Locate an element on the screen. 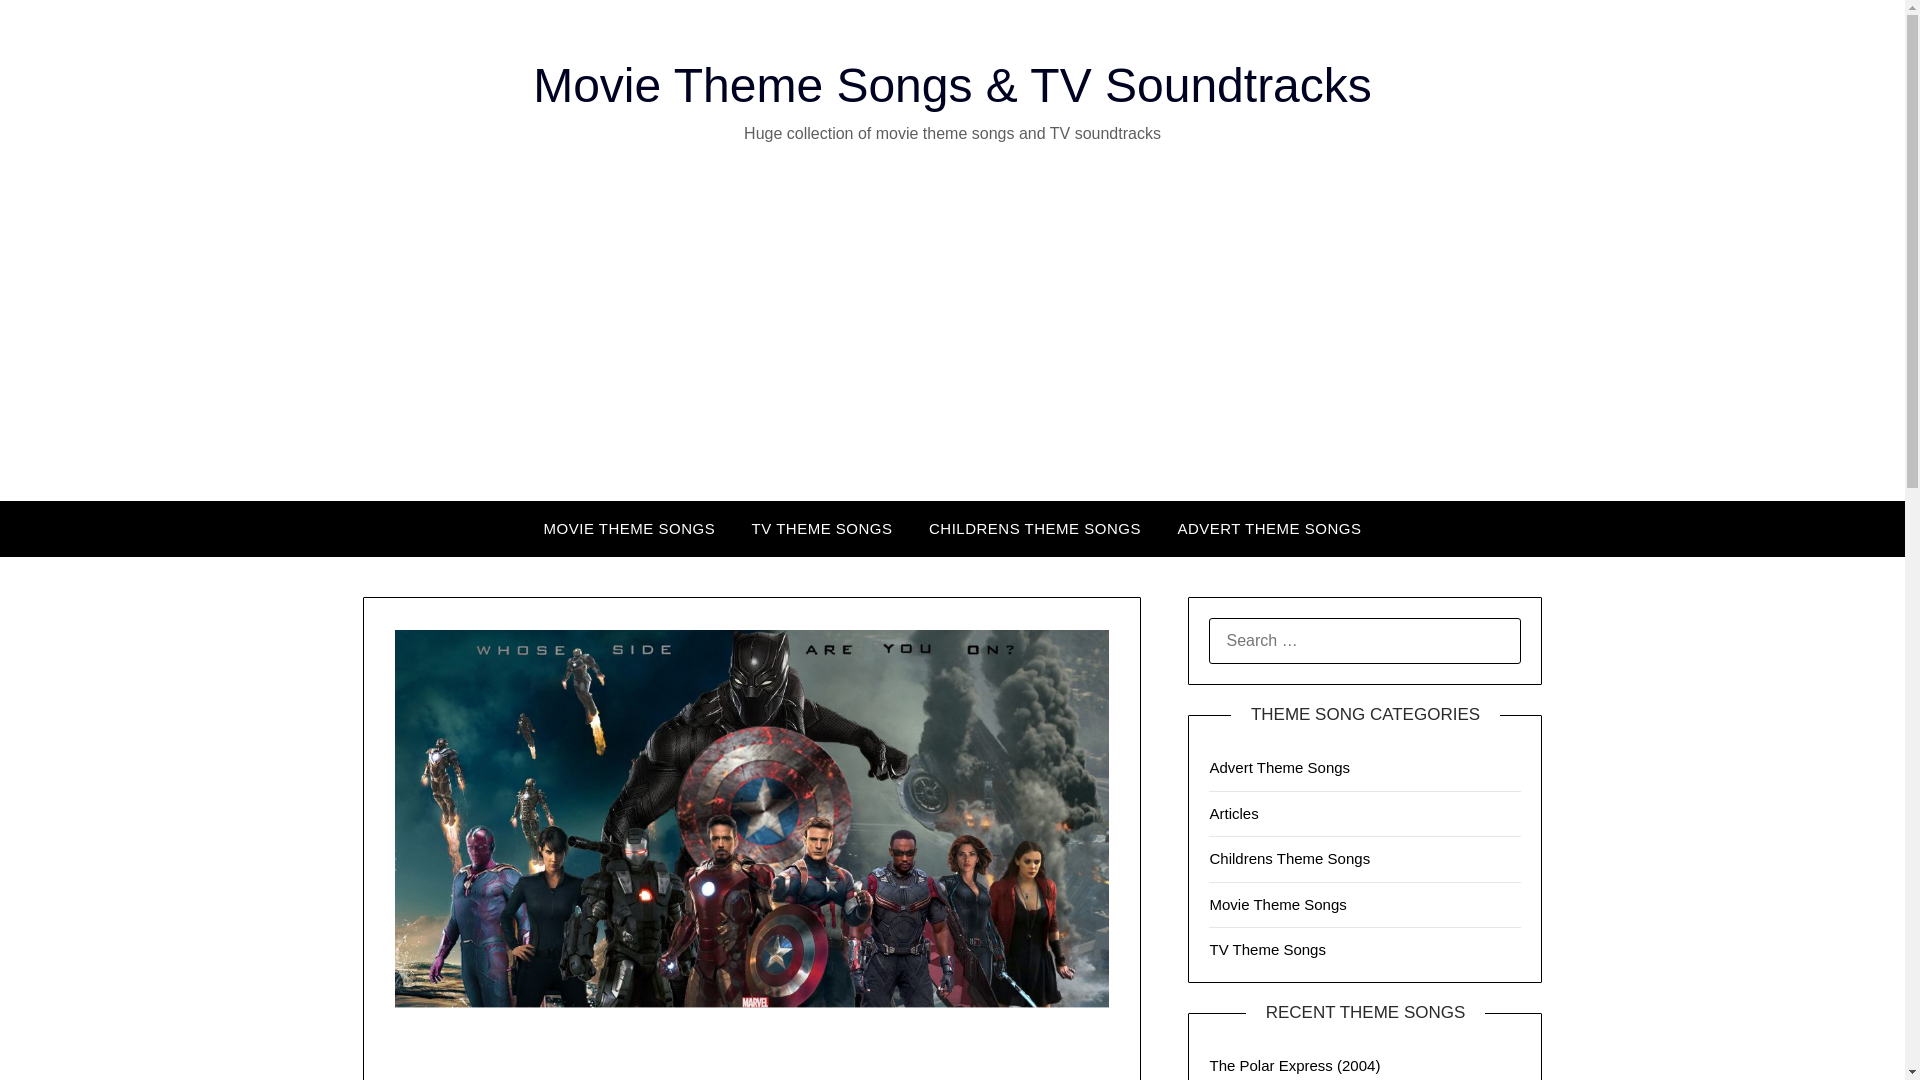 Image resolution: width=1920 pixels, height=1080 pixels. ADVERT THEME SONGS is located at coordinates (1268, 529).